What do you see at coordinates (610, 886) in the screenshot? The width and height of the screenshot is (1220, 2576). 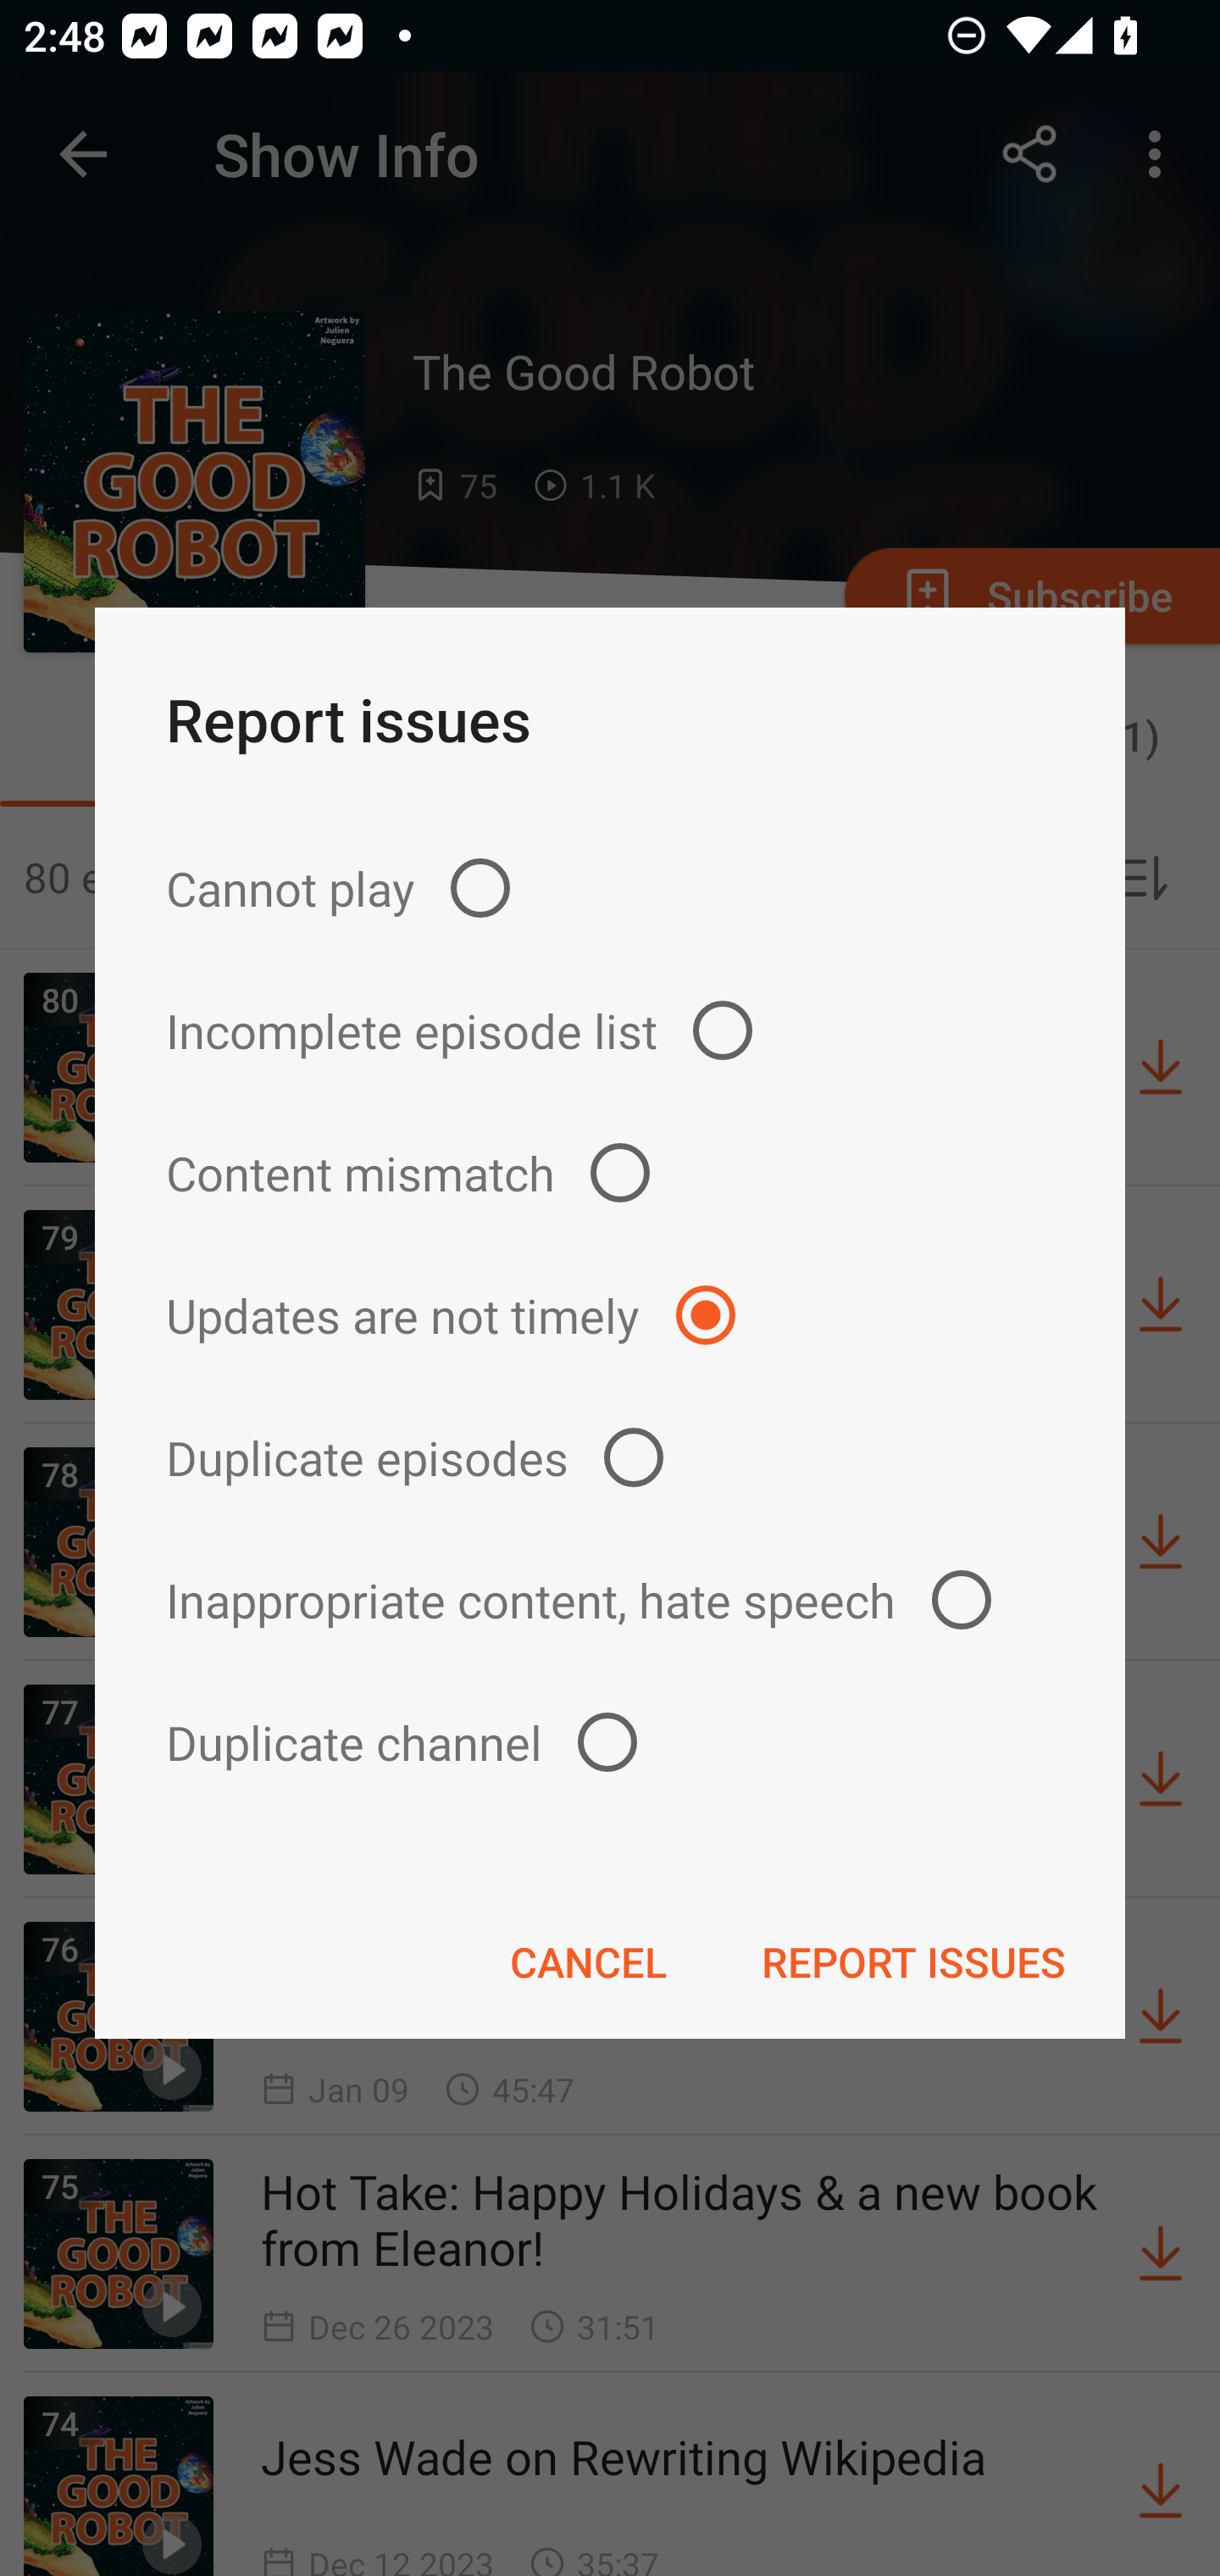 I see `Cannot play` at bounding box center [610, 886].